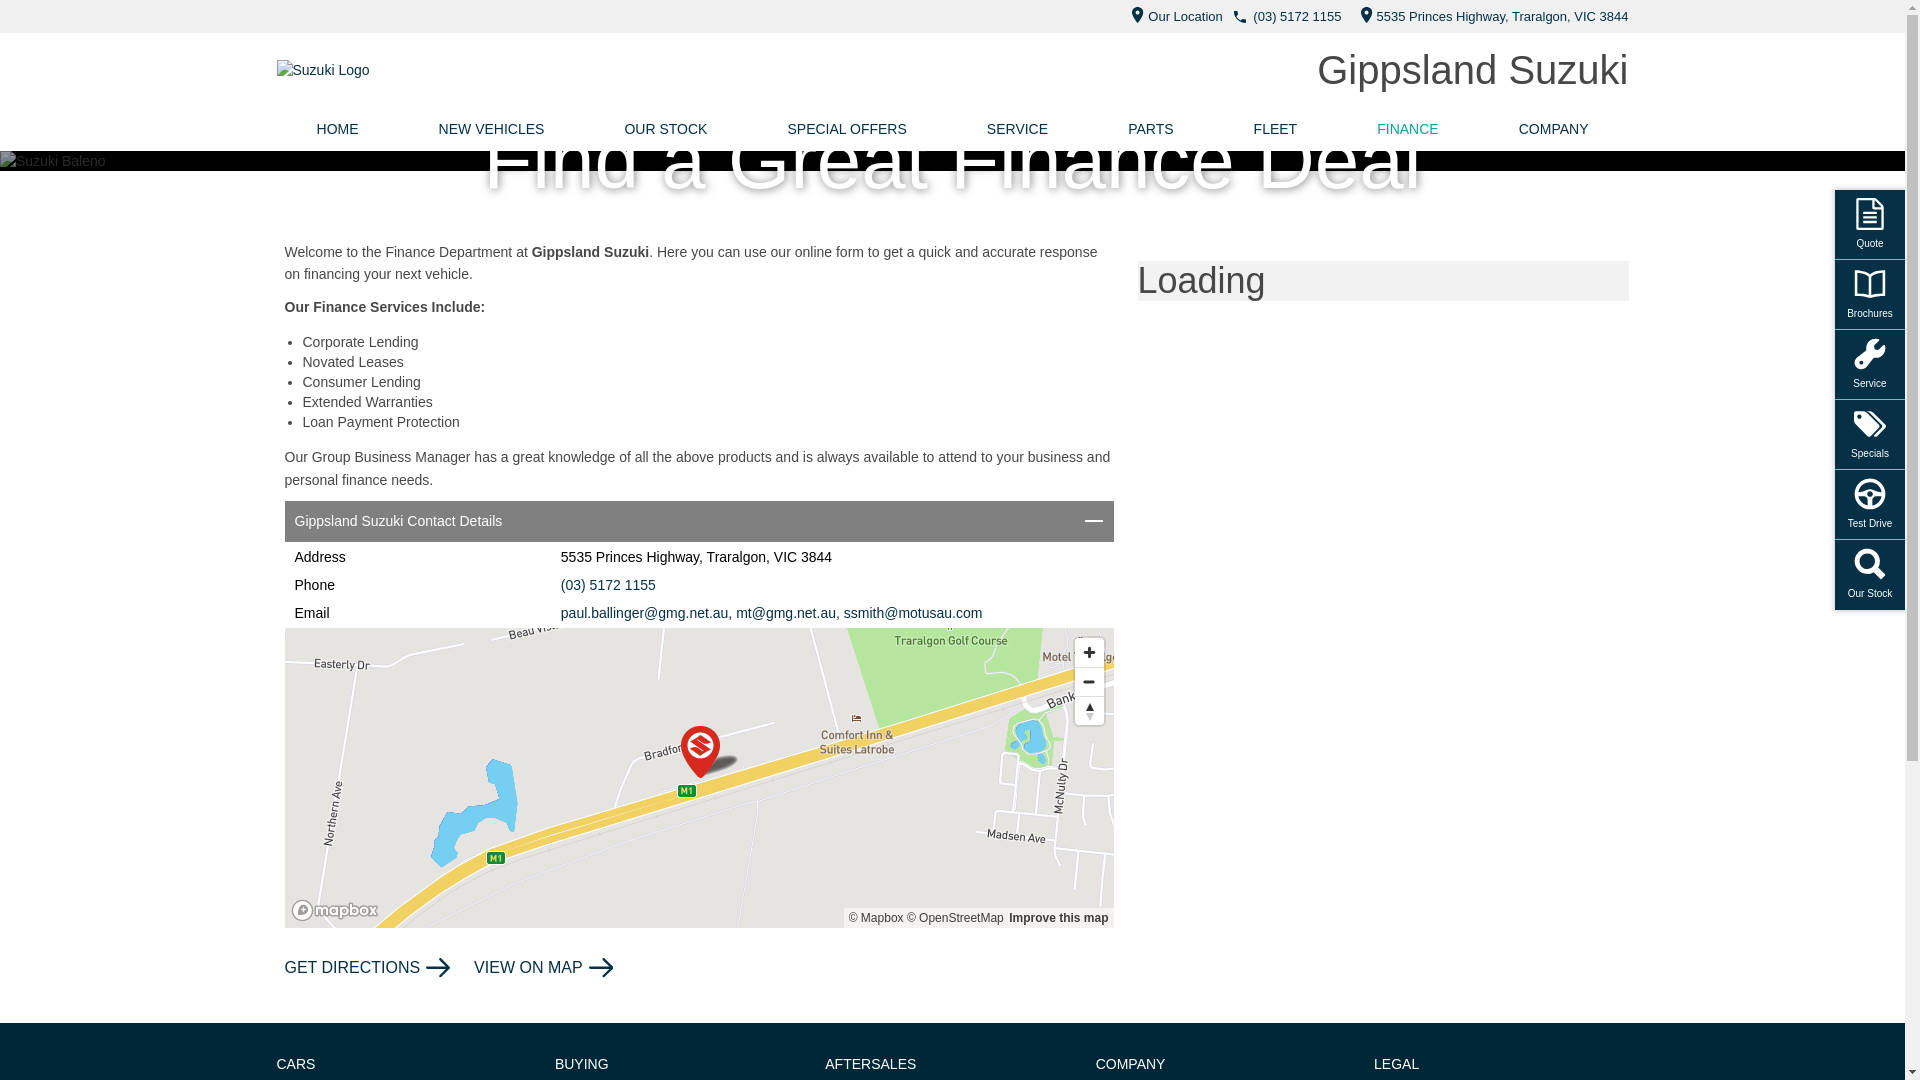 The width and height of the screenshot is (1920, 1080). What do you see at coordinates (1276, 129) in the screenshot?
I see `FLEET` at bounding box center [1276, 129].